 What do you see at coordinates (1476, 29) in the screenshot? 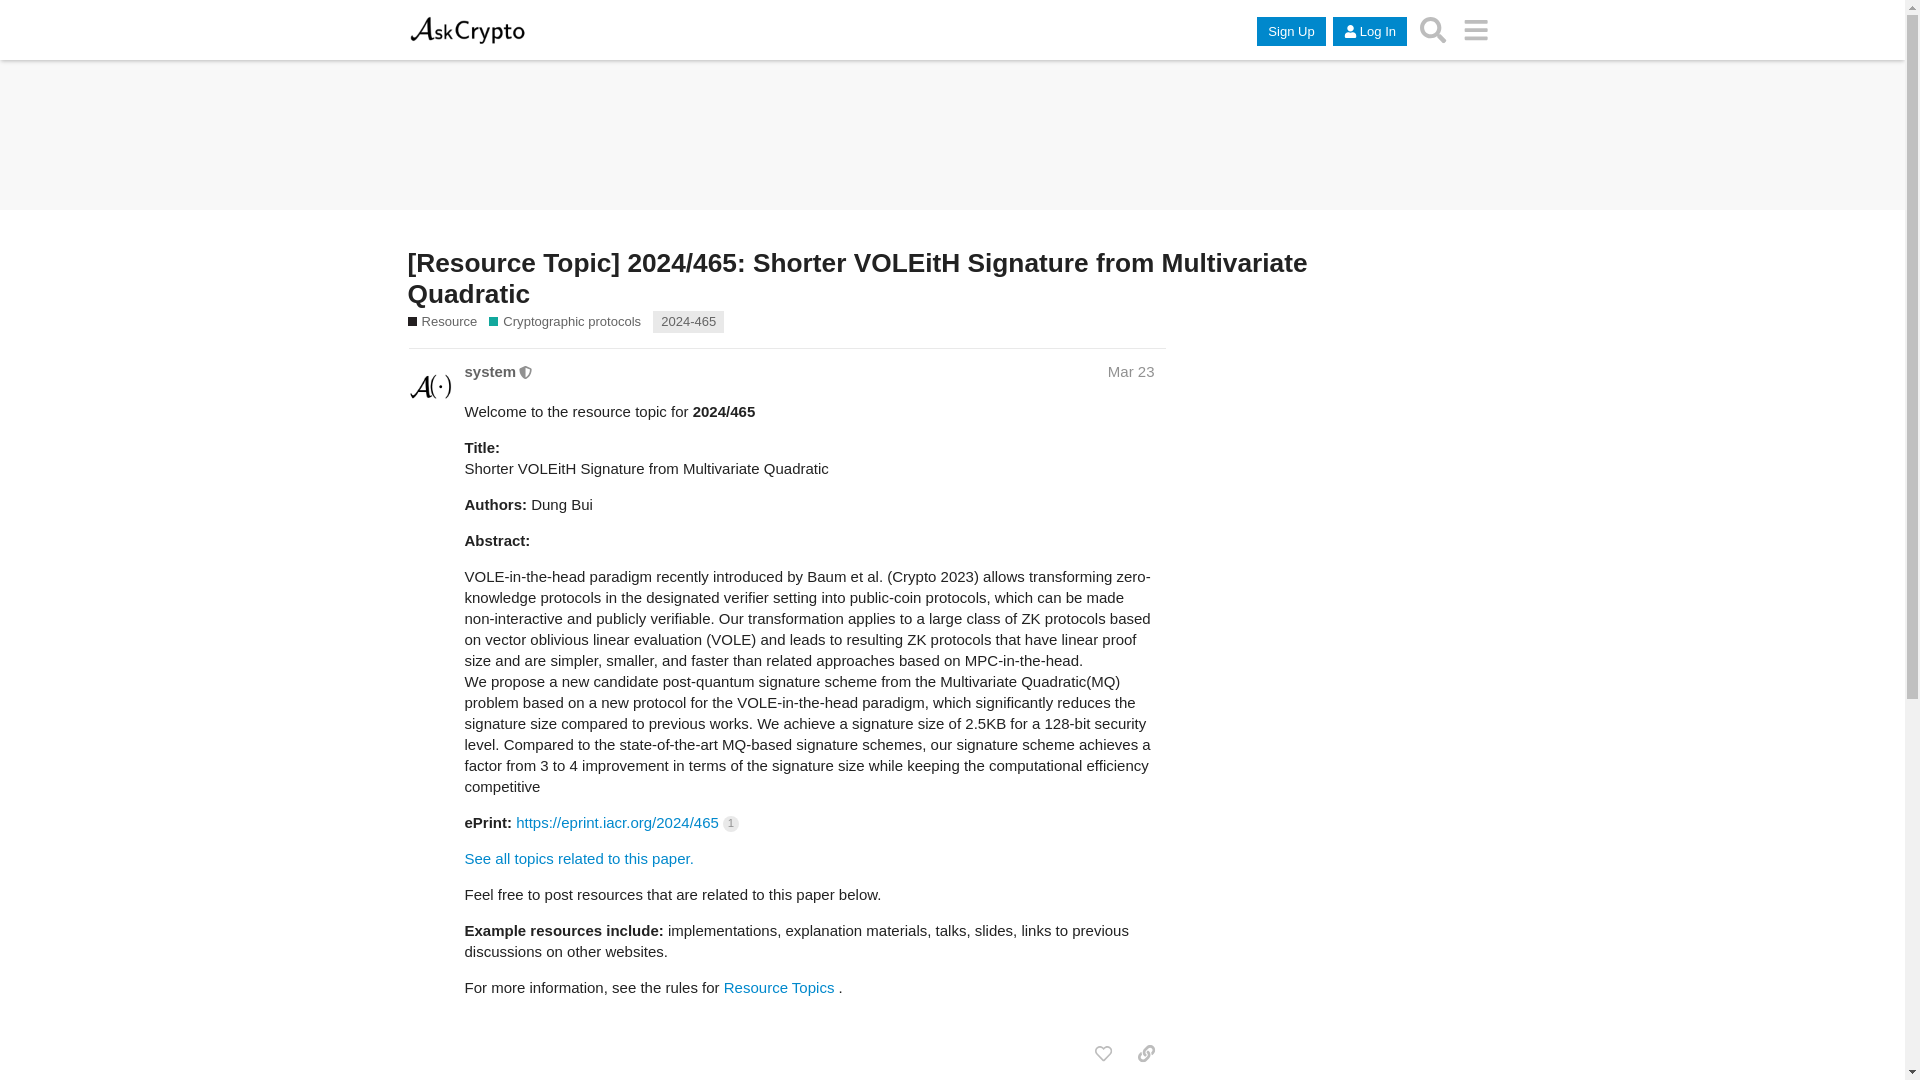
I see `menu` at bounding box center [1476, 29].